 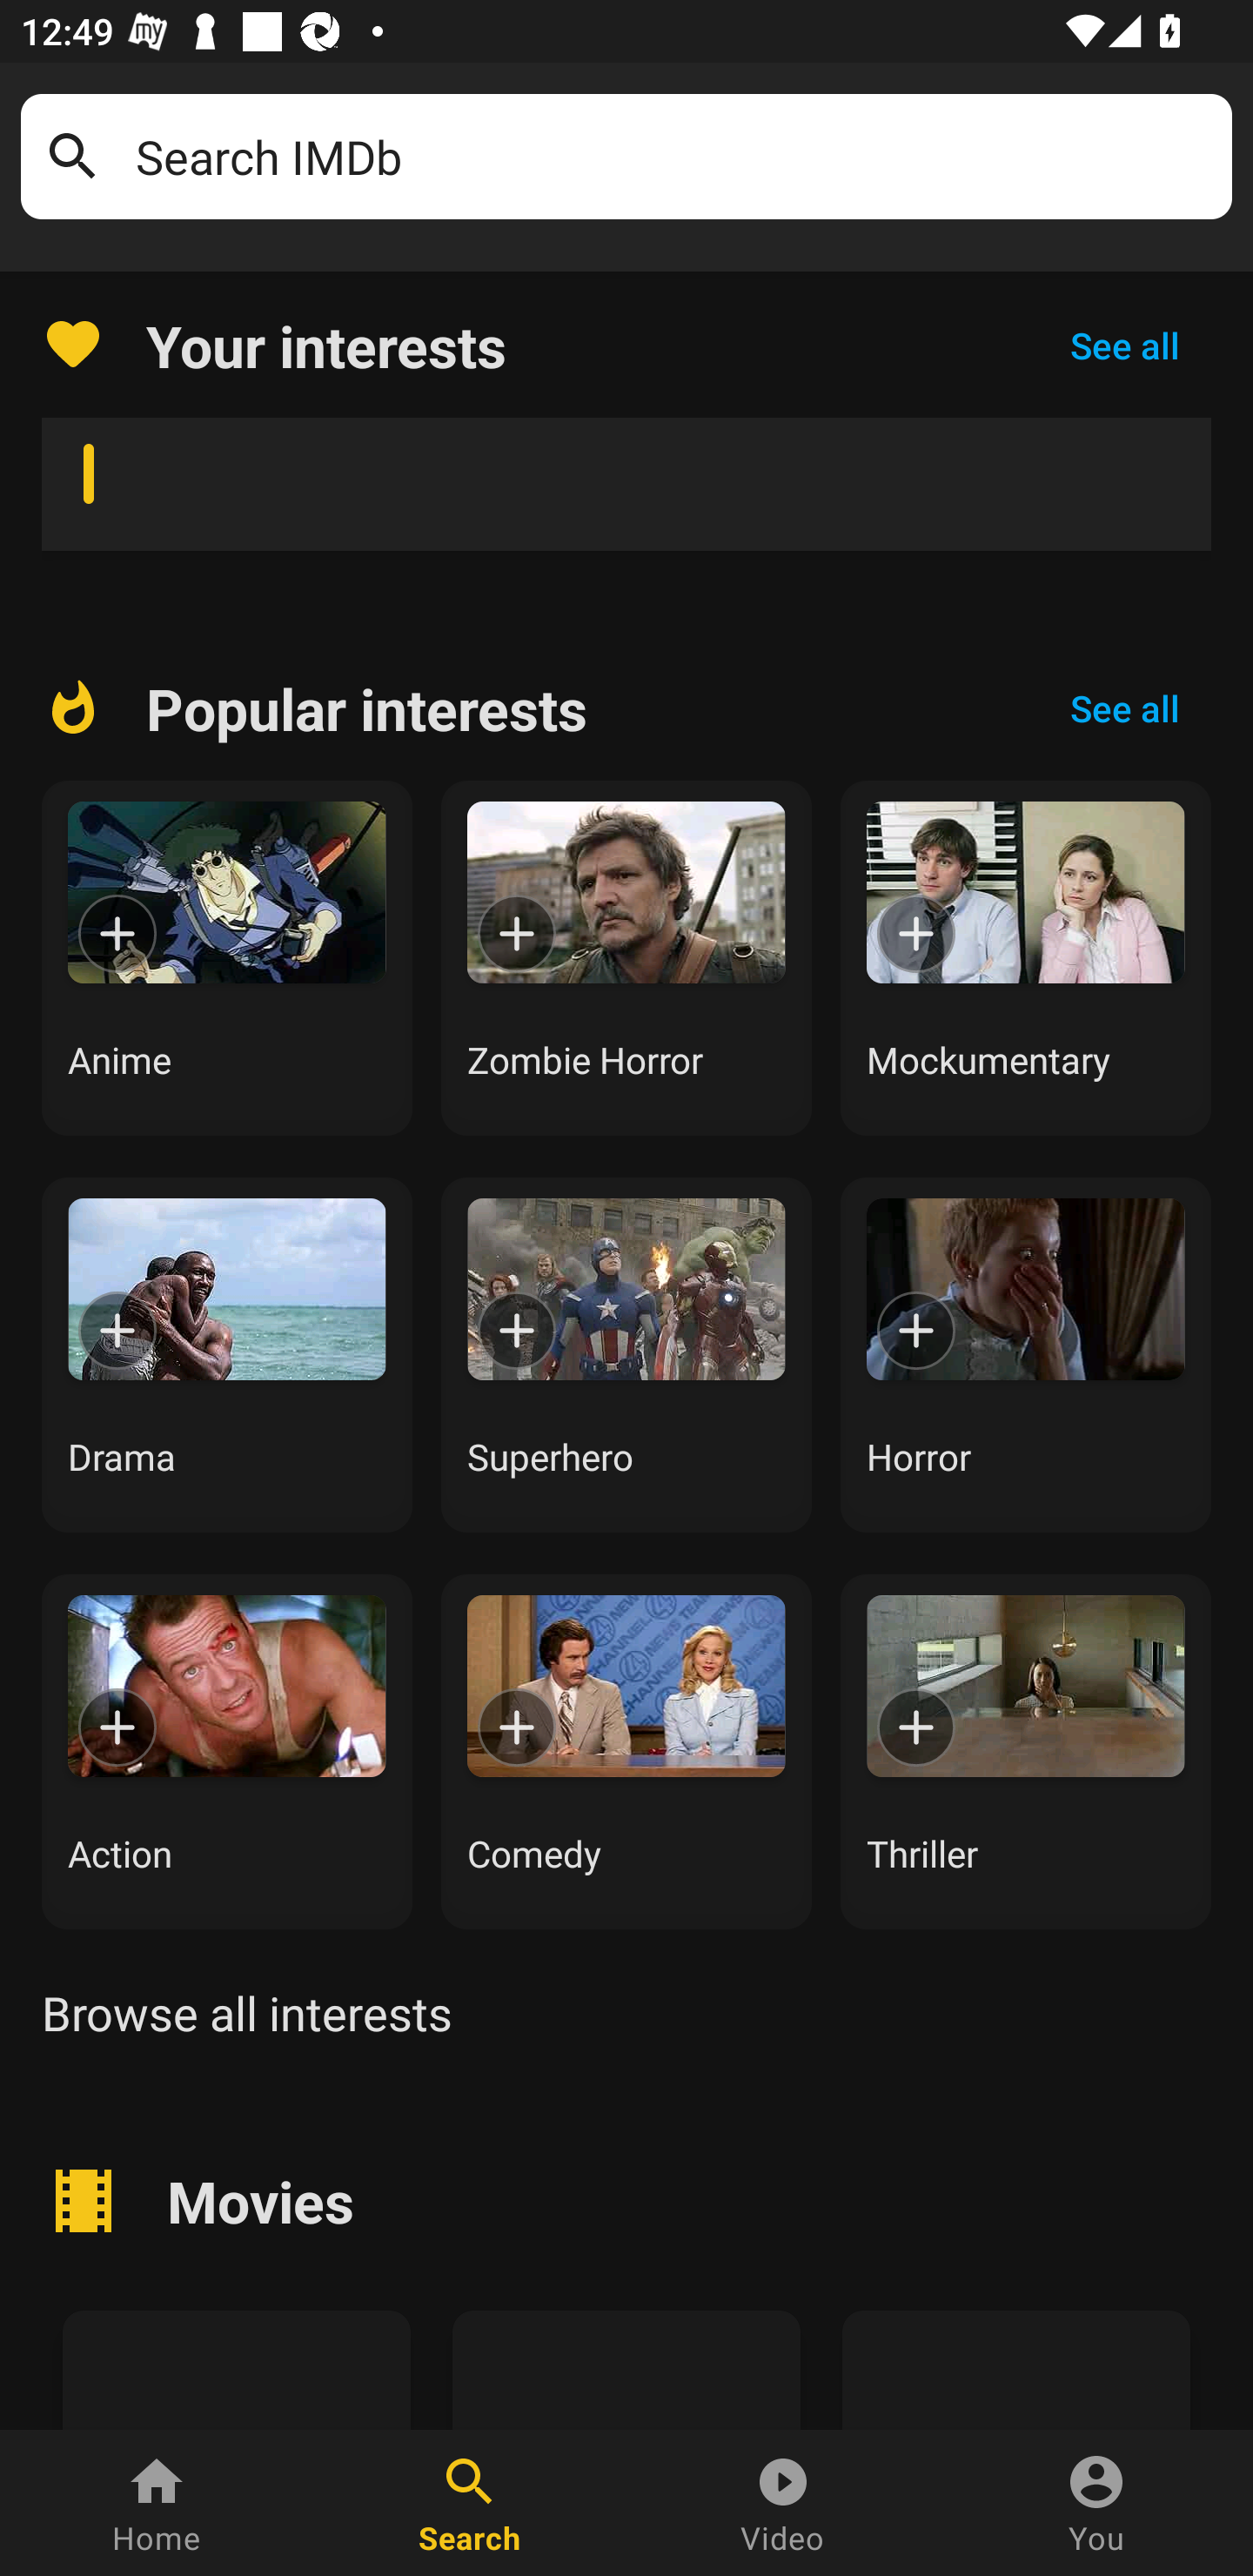 I want to click on Browse all interests, so click(x=246, y=2012).